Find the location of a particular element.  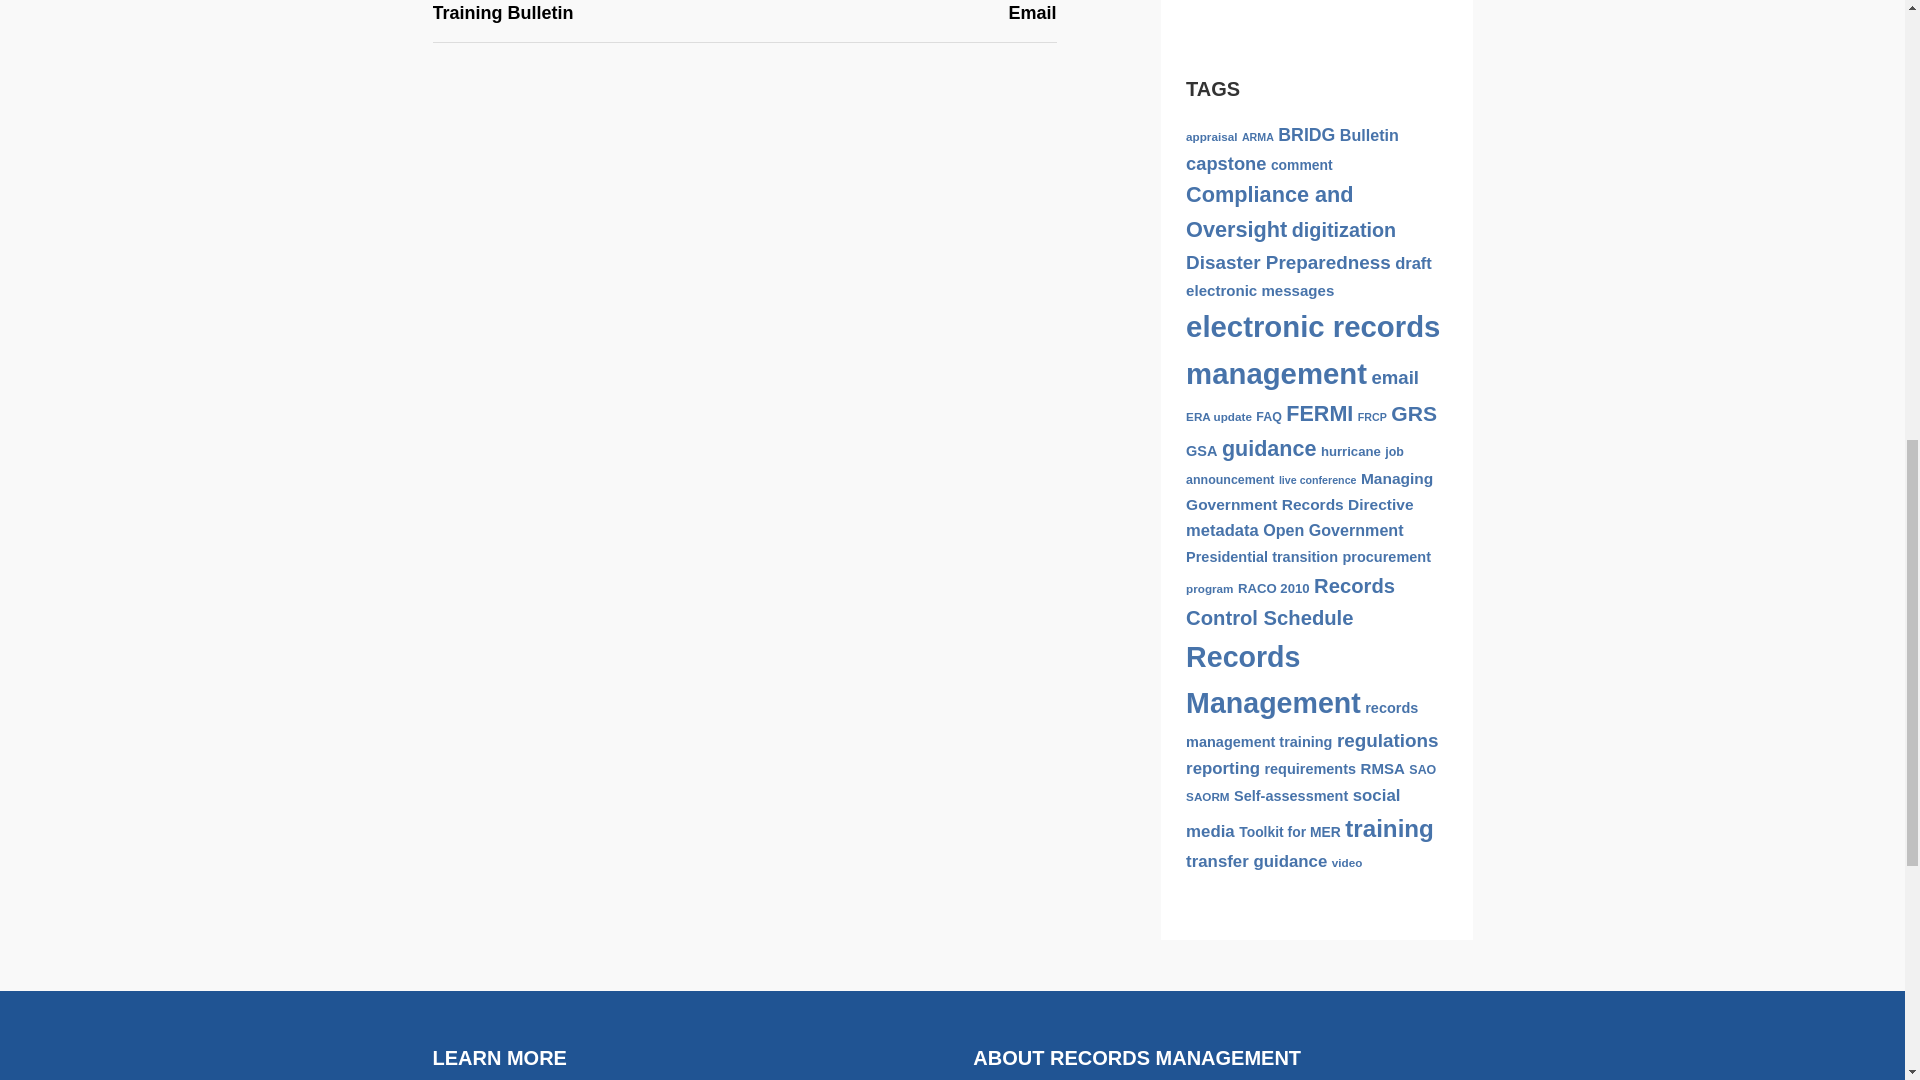

capstone is located at coordinates (1226, 163).